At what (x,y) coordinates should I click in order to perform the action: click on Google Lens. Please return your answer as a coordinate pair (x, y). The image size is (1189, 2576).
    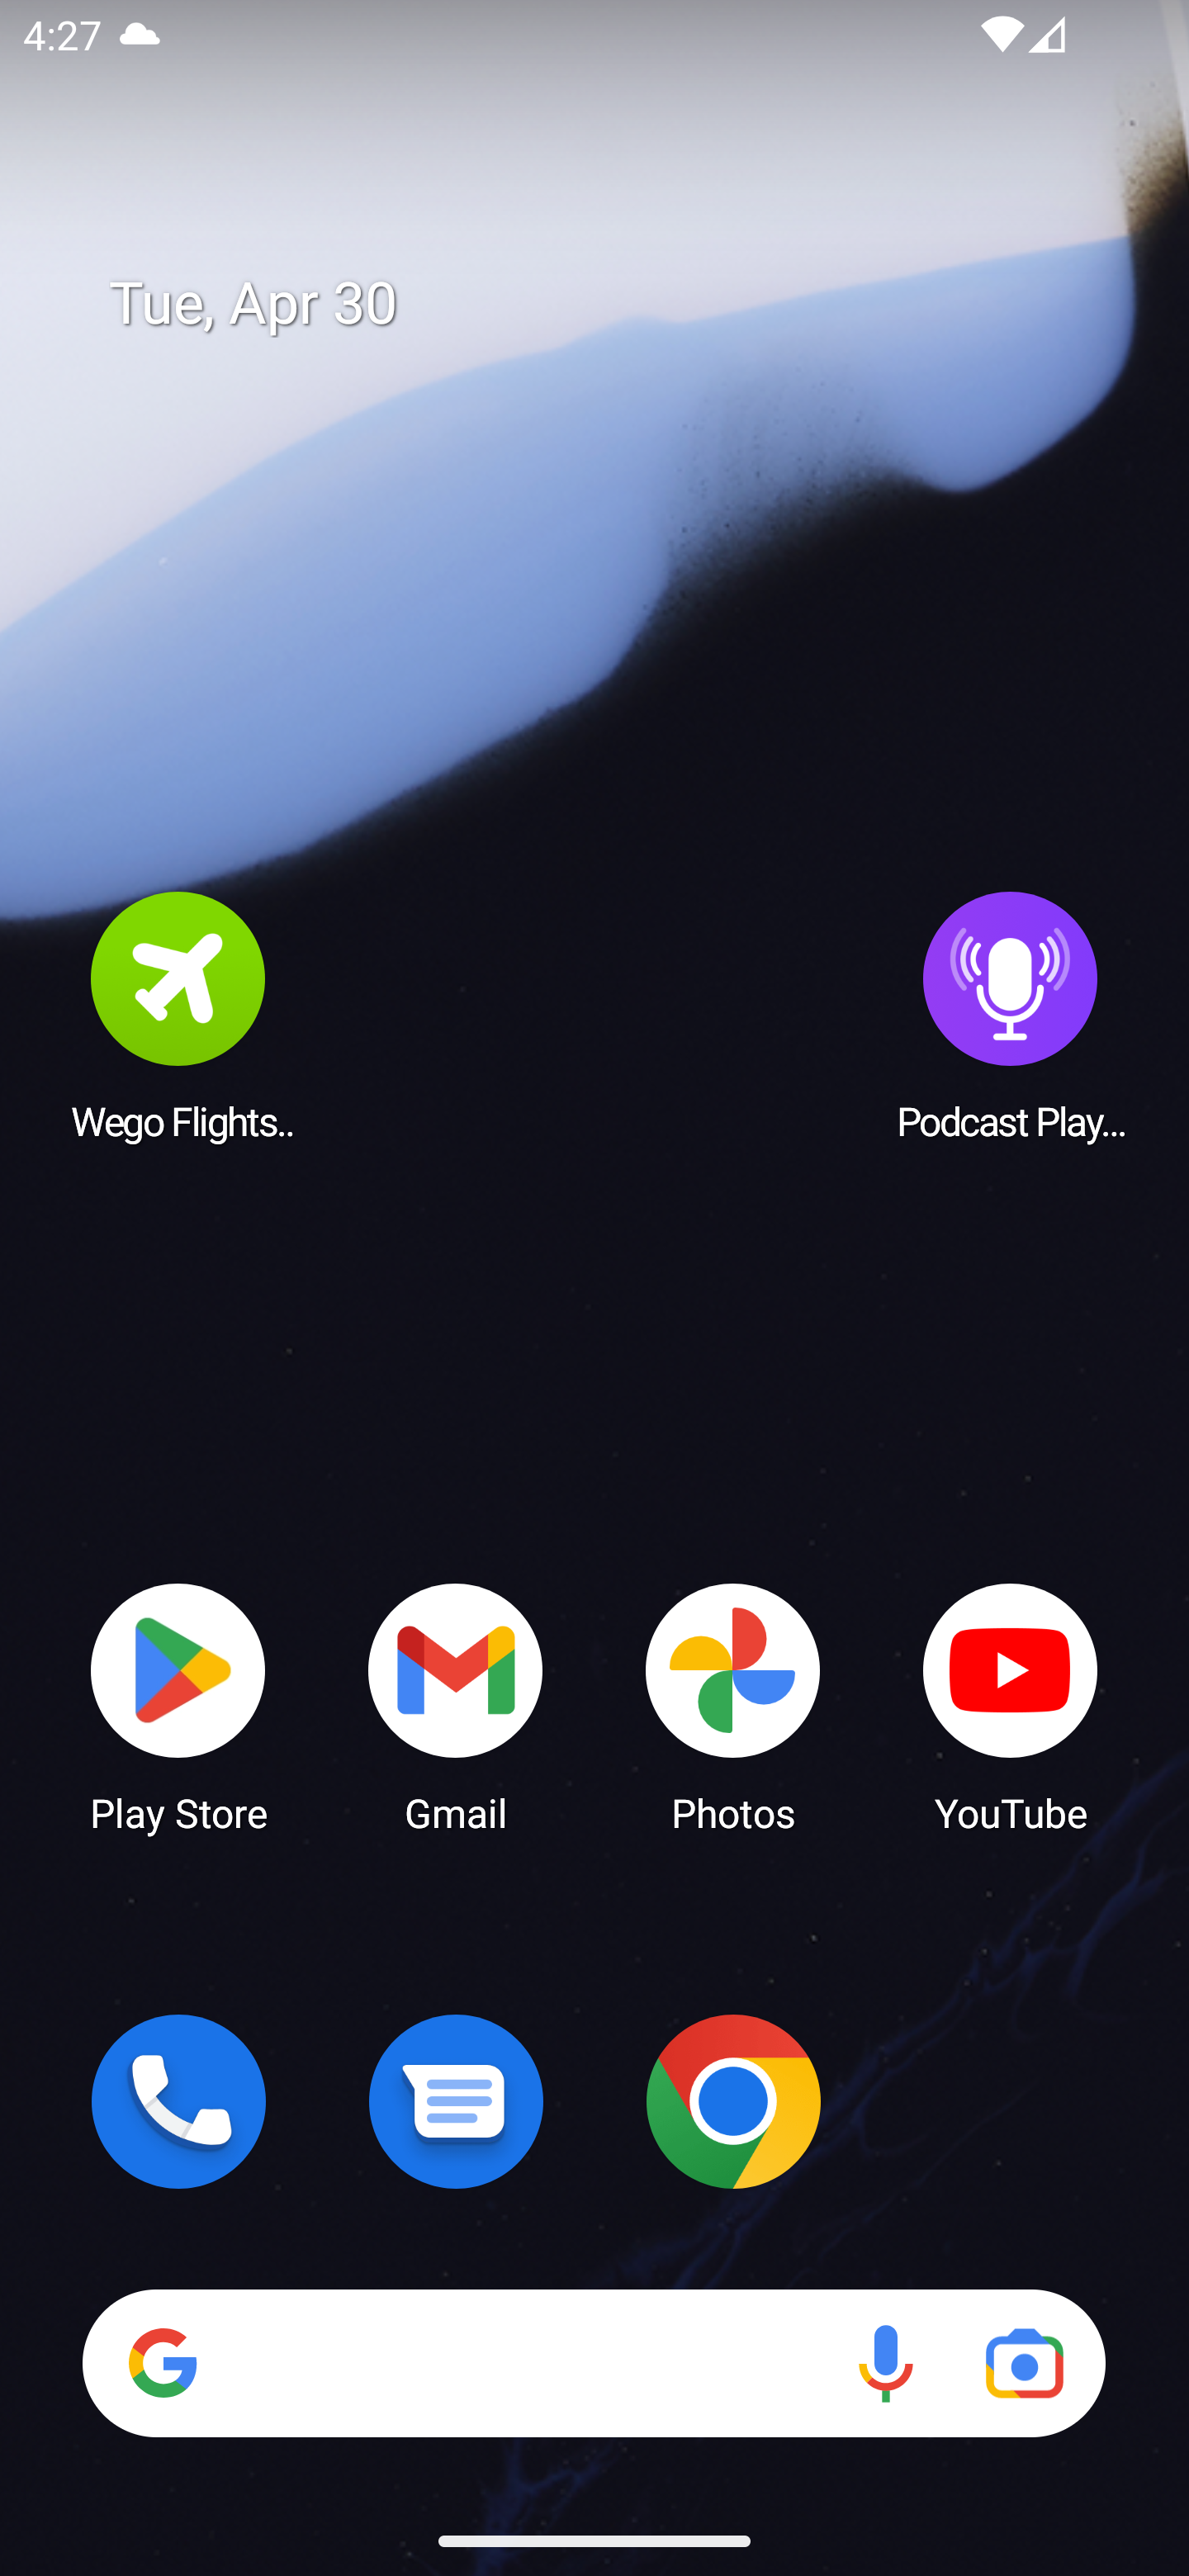
    Looking at the image, I should click on (1024, 2363).